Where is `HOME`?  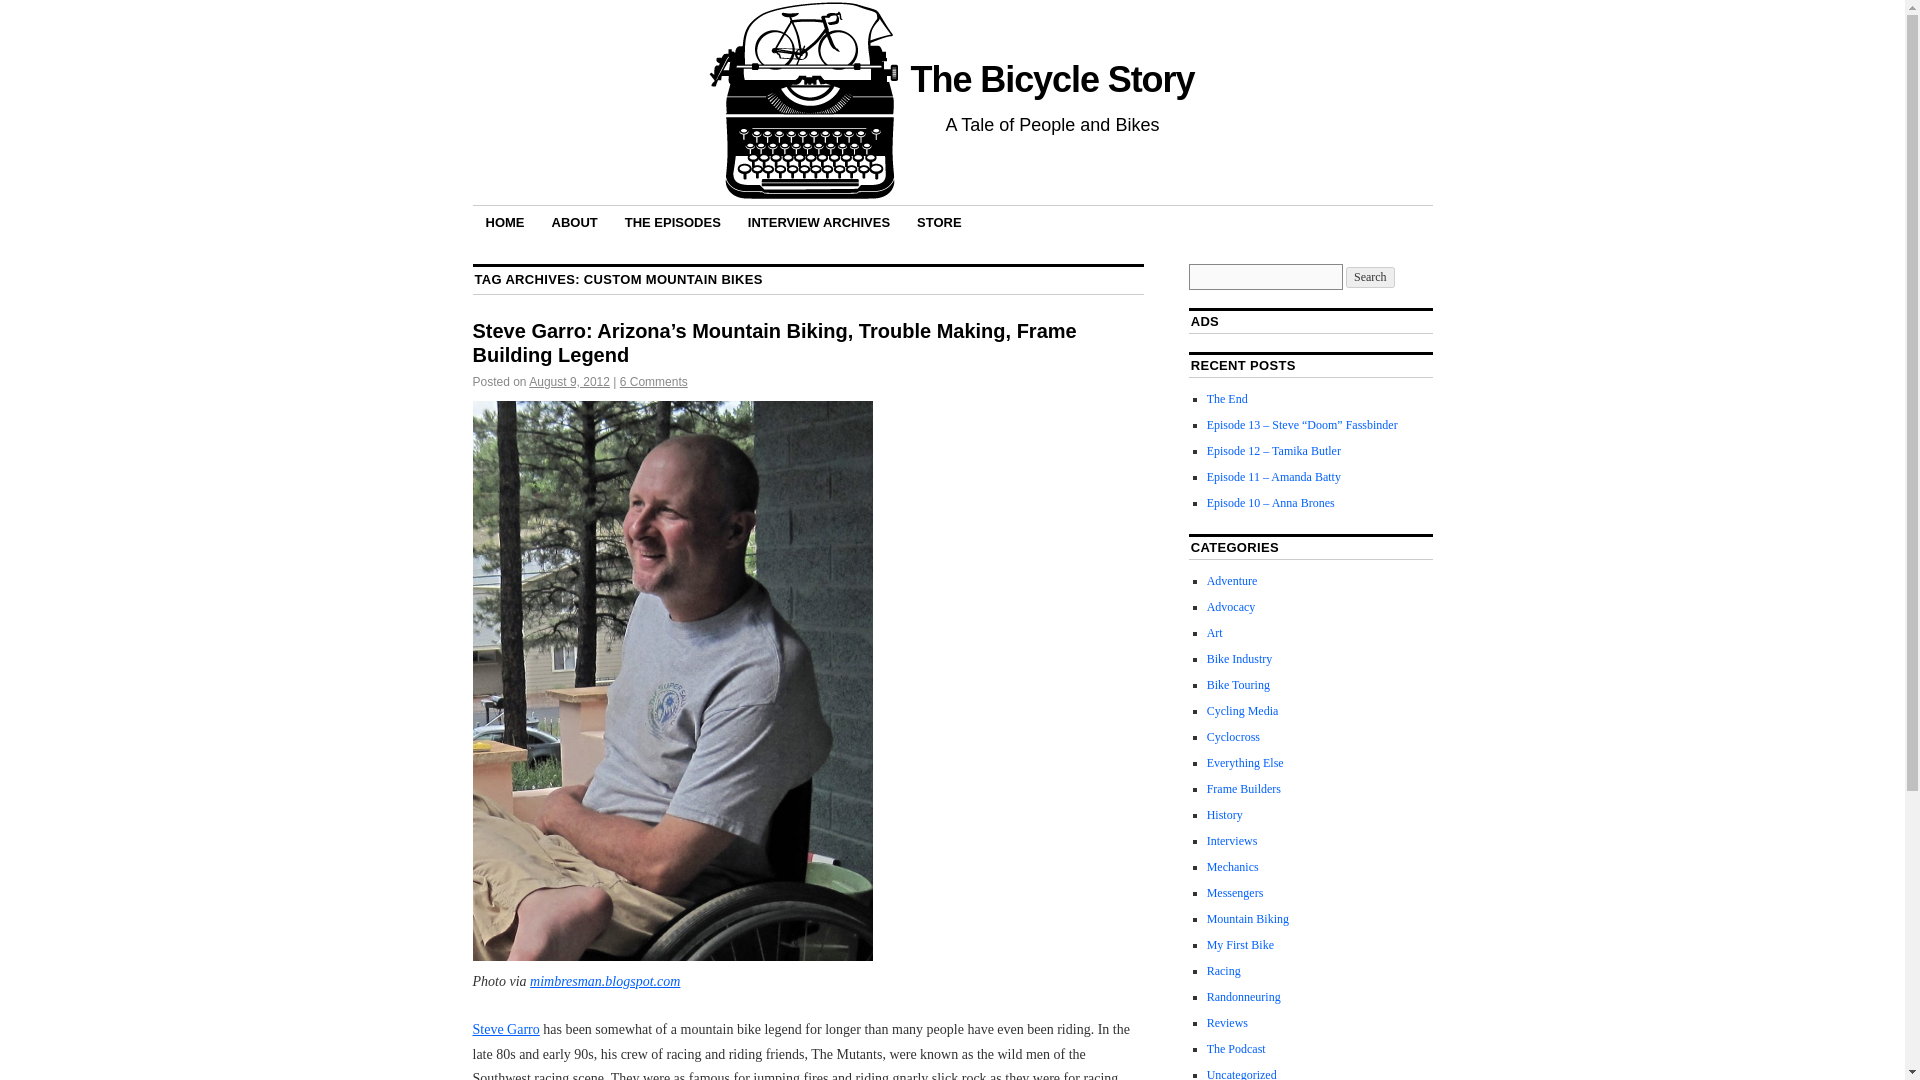 HOME is located at coordinates (504, 222).